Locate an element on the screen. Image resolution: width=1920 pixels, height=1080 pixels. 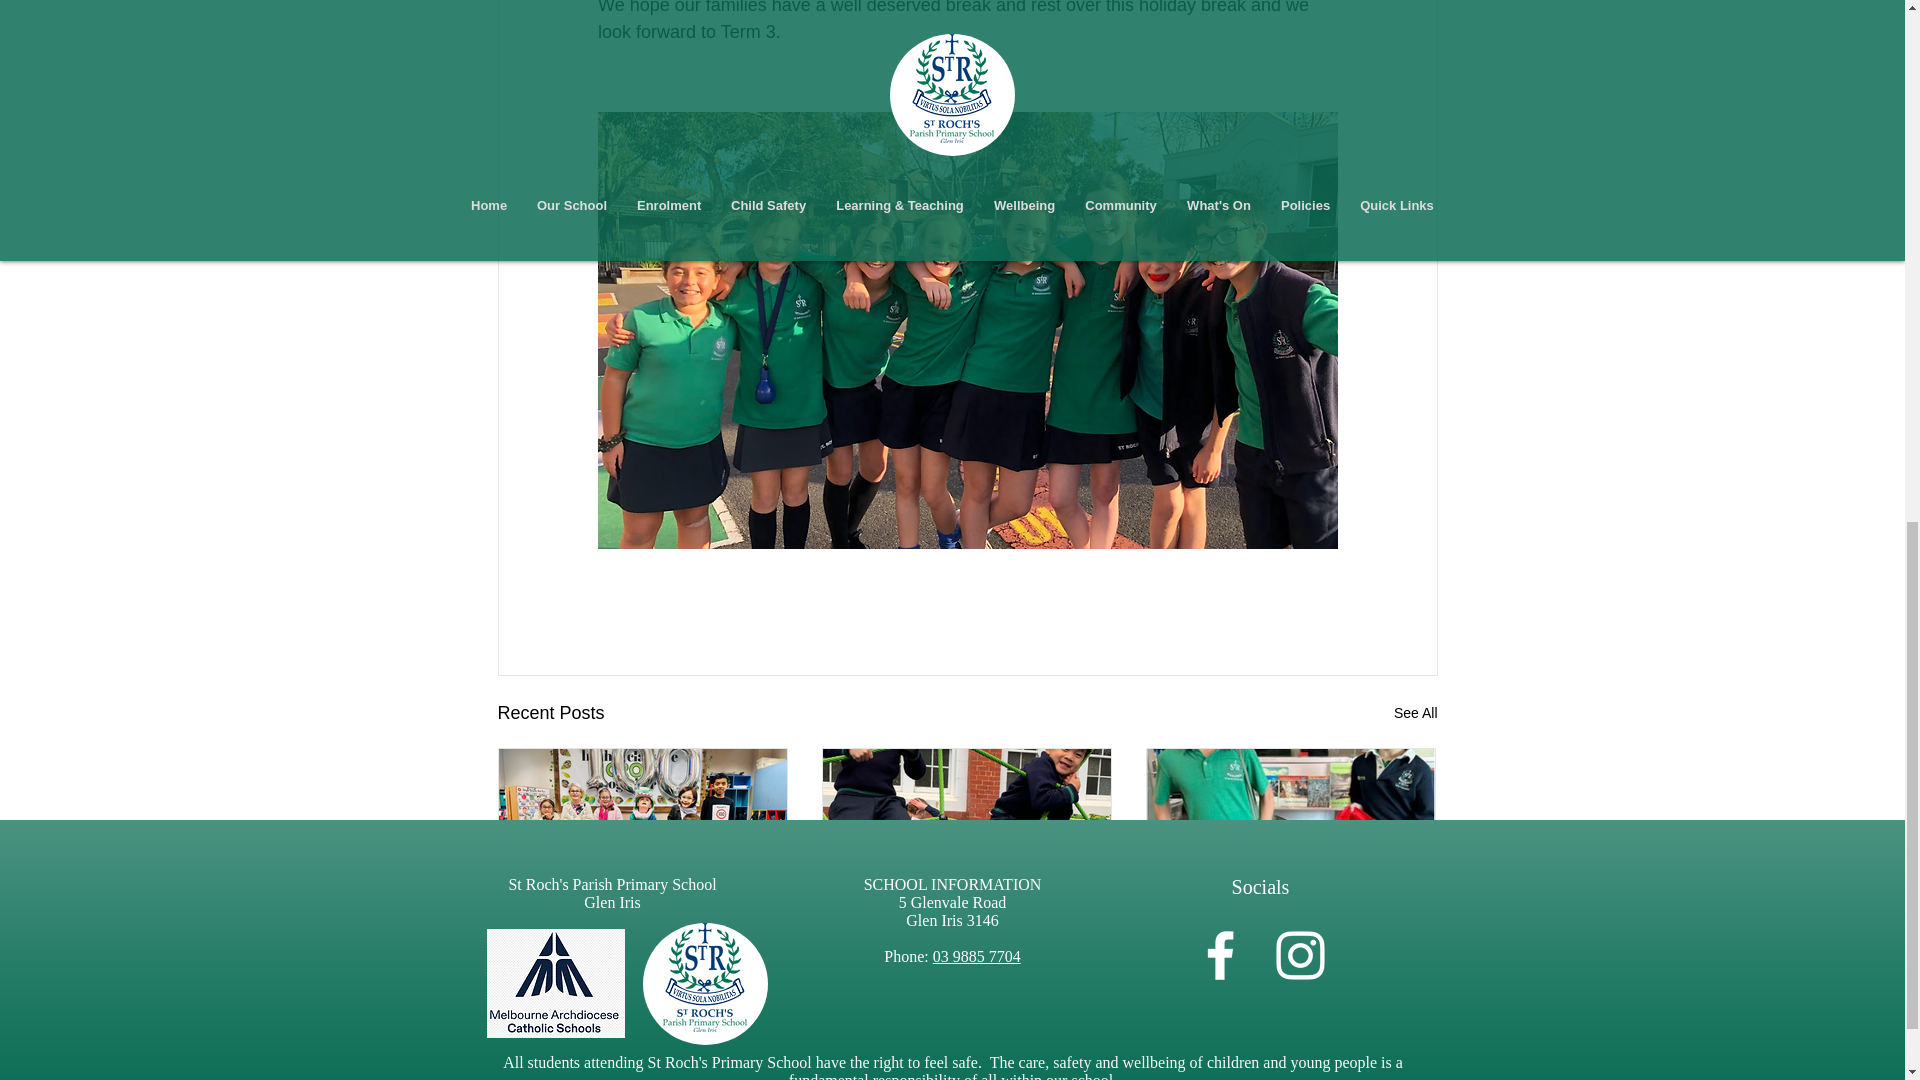
Newsletter 19th July 2024 is located at coordinates (966, 945).